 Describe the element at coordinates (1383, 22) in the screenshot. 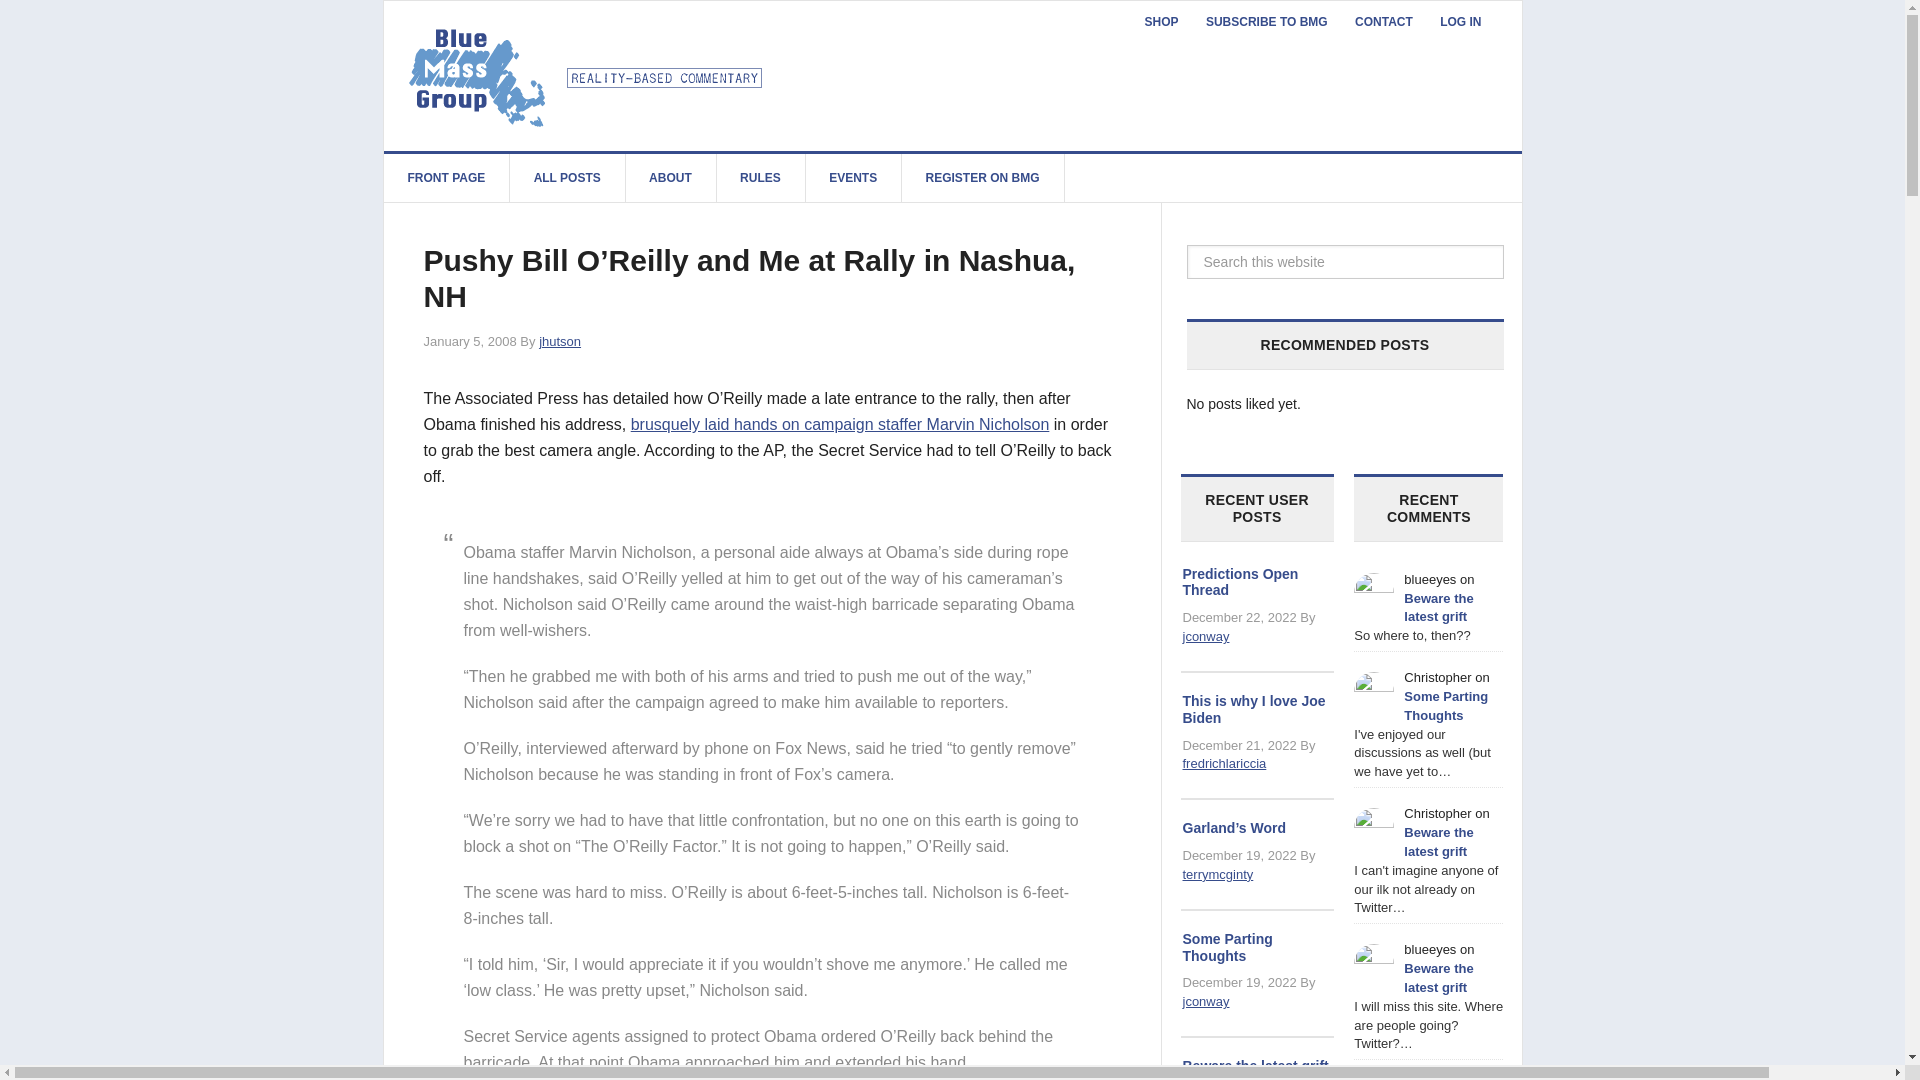

I see `CONTACT` at that location.